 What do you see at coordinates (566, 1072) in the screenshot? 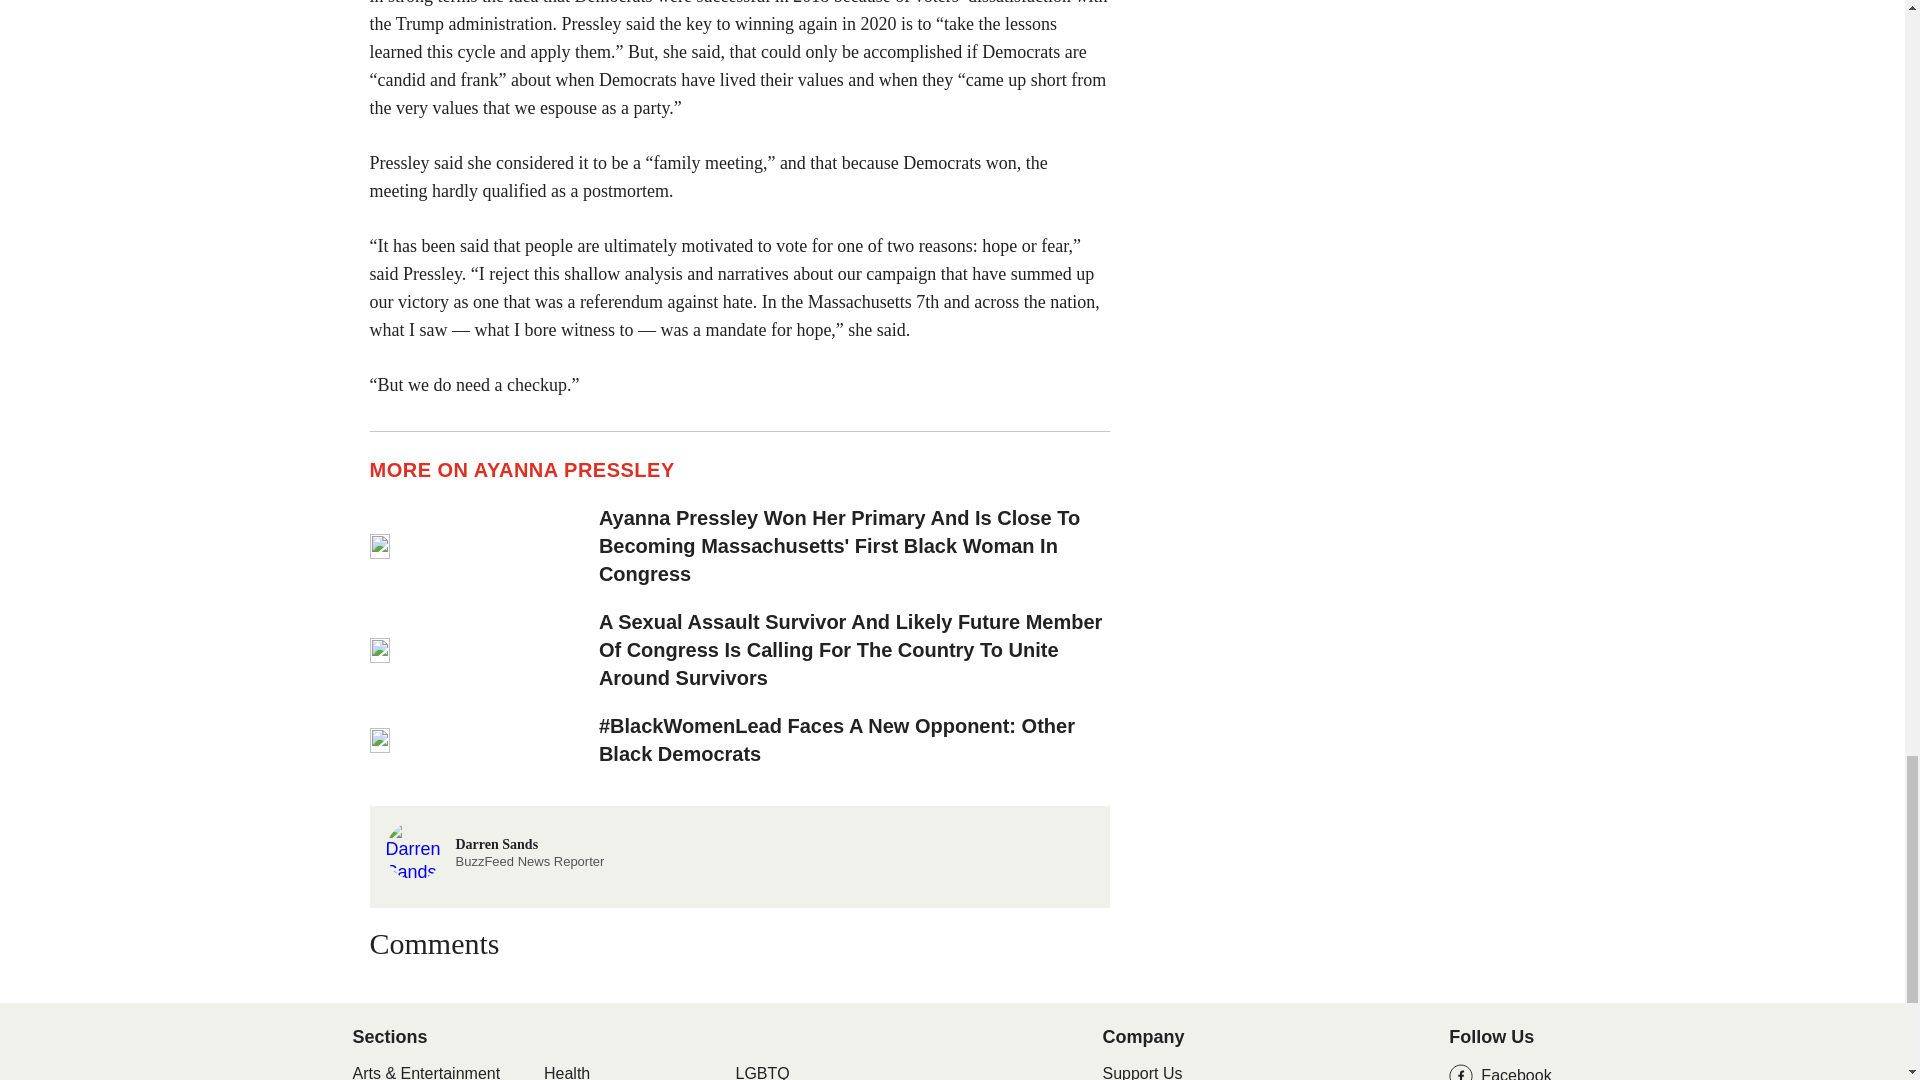
I see `Support Us` at bounding box center [566, 1072].